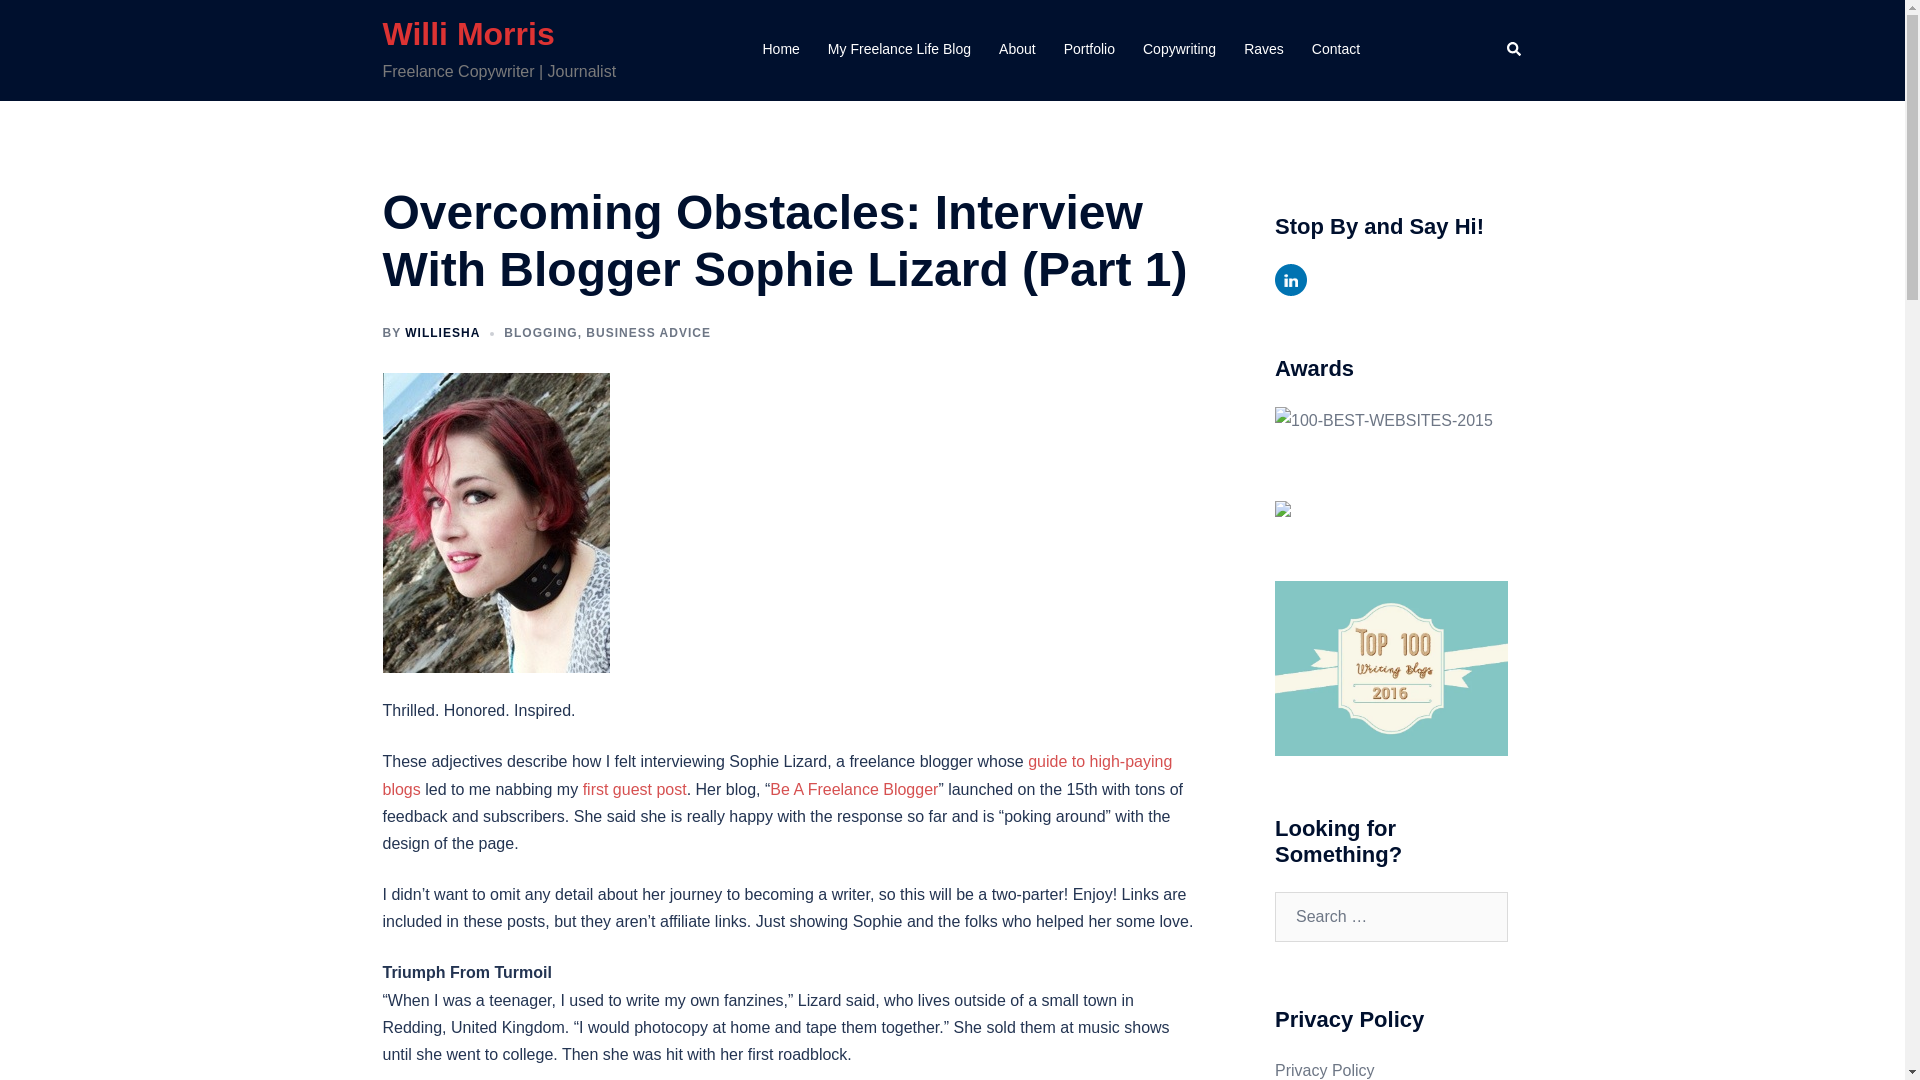 The height and width of the screenshot is (1080, 1920). I want to click on BLOGGING, so click(540, 333).